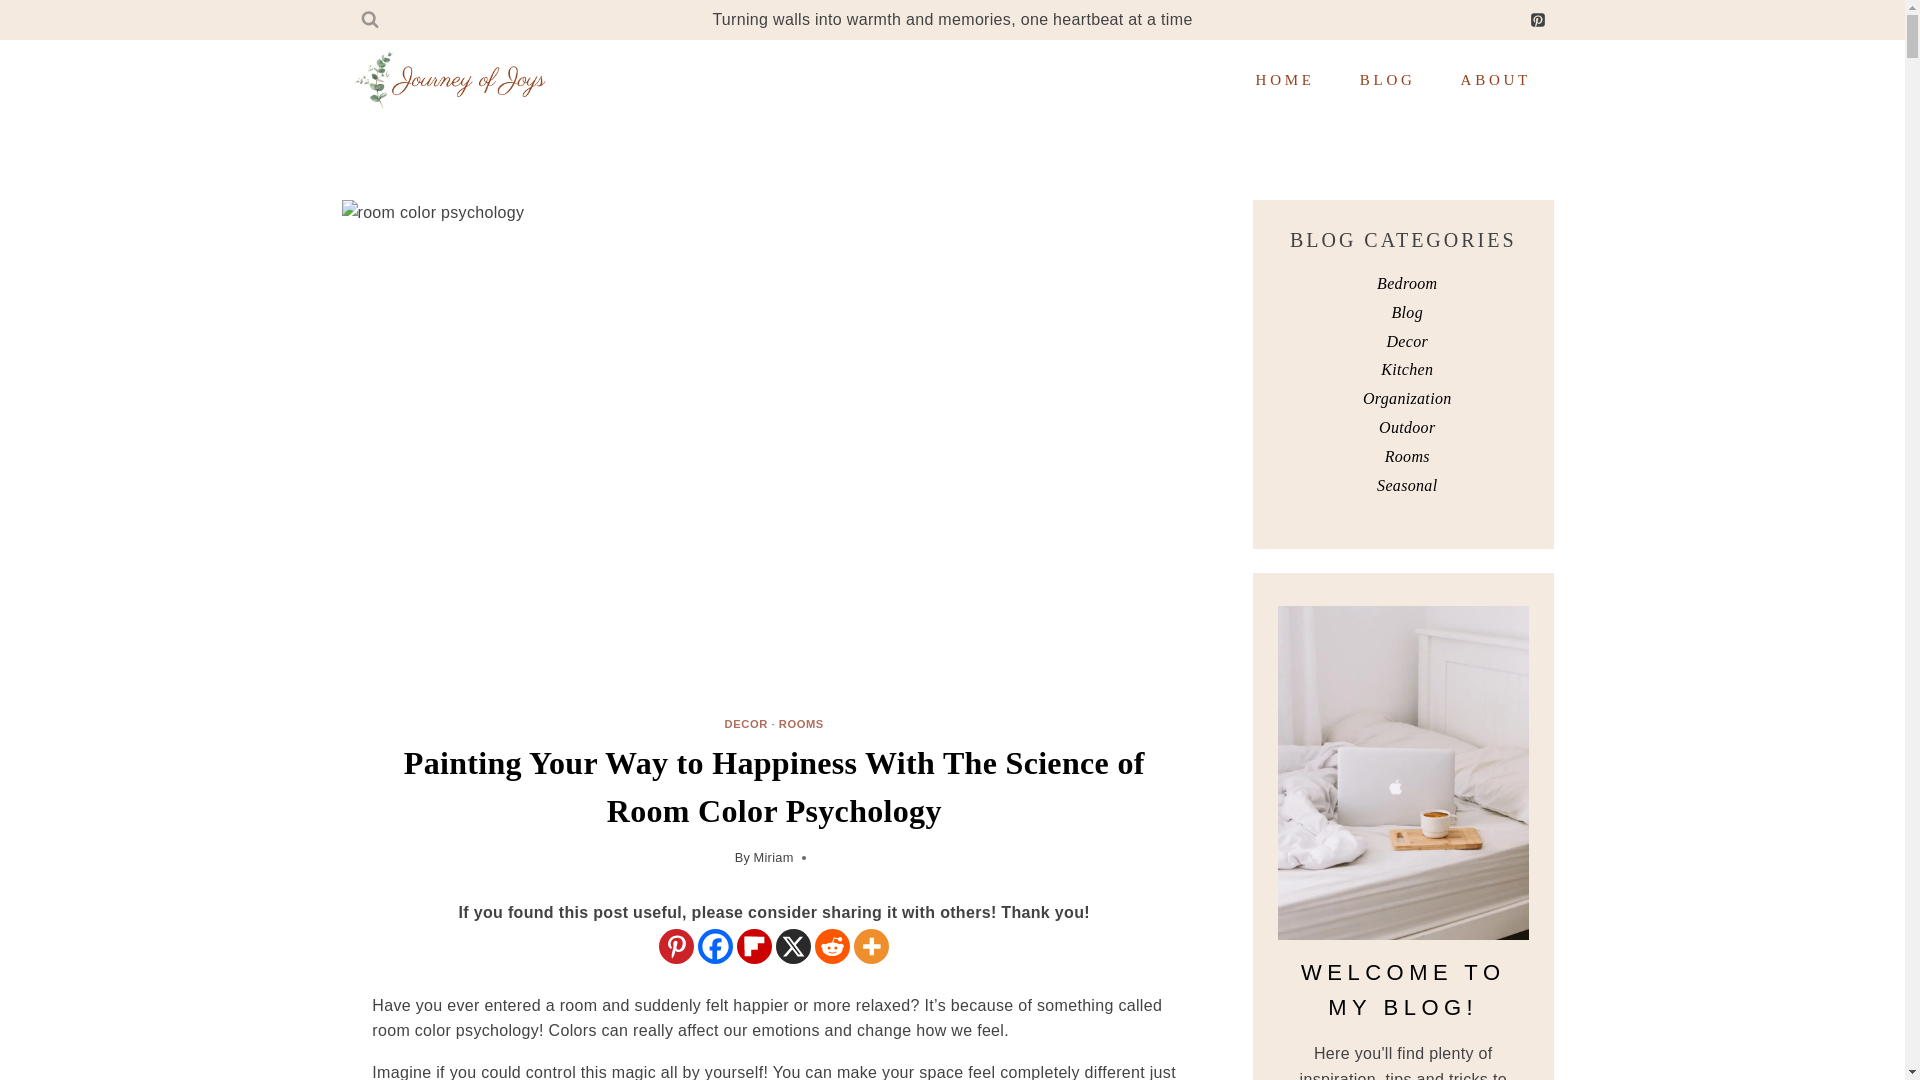 The height and width of the screenshot is (1080, 1920). I want to click on X, so click(792, 946).